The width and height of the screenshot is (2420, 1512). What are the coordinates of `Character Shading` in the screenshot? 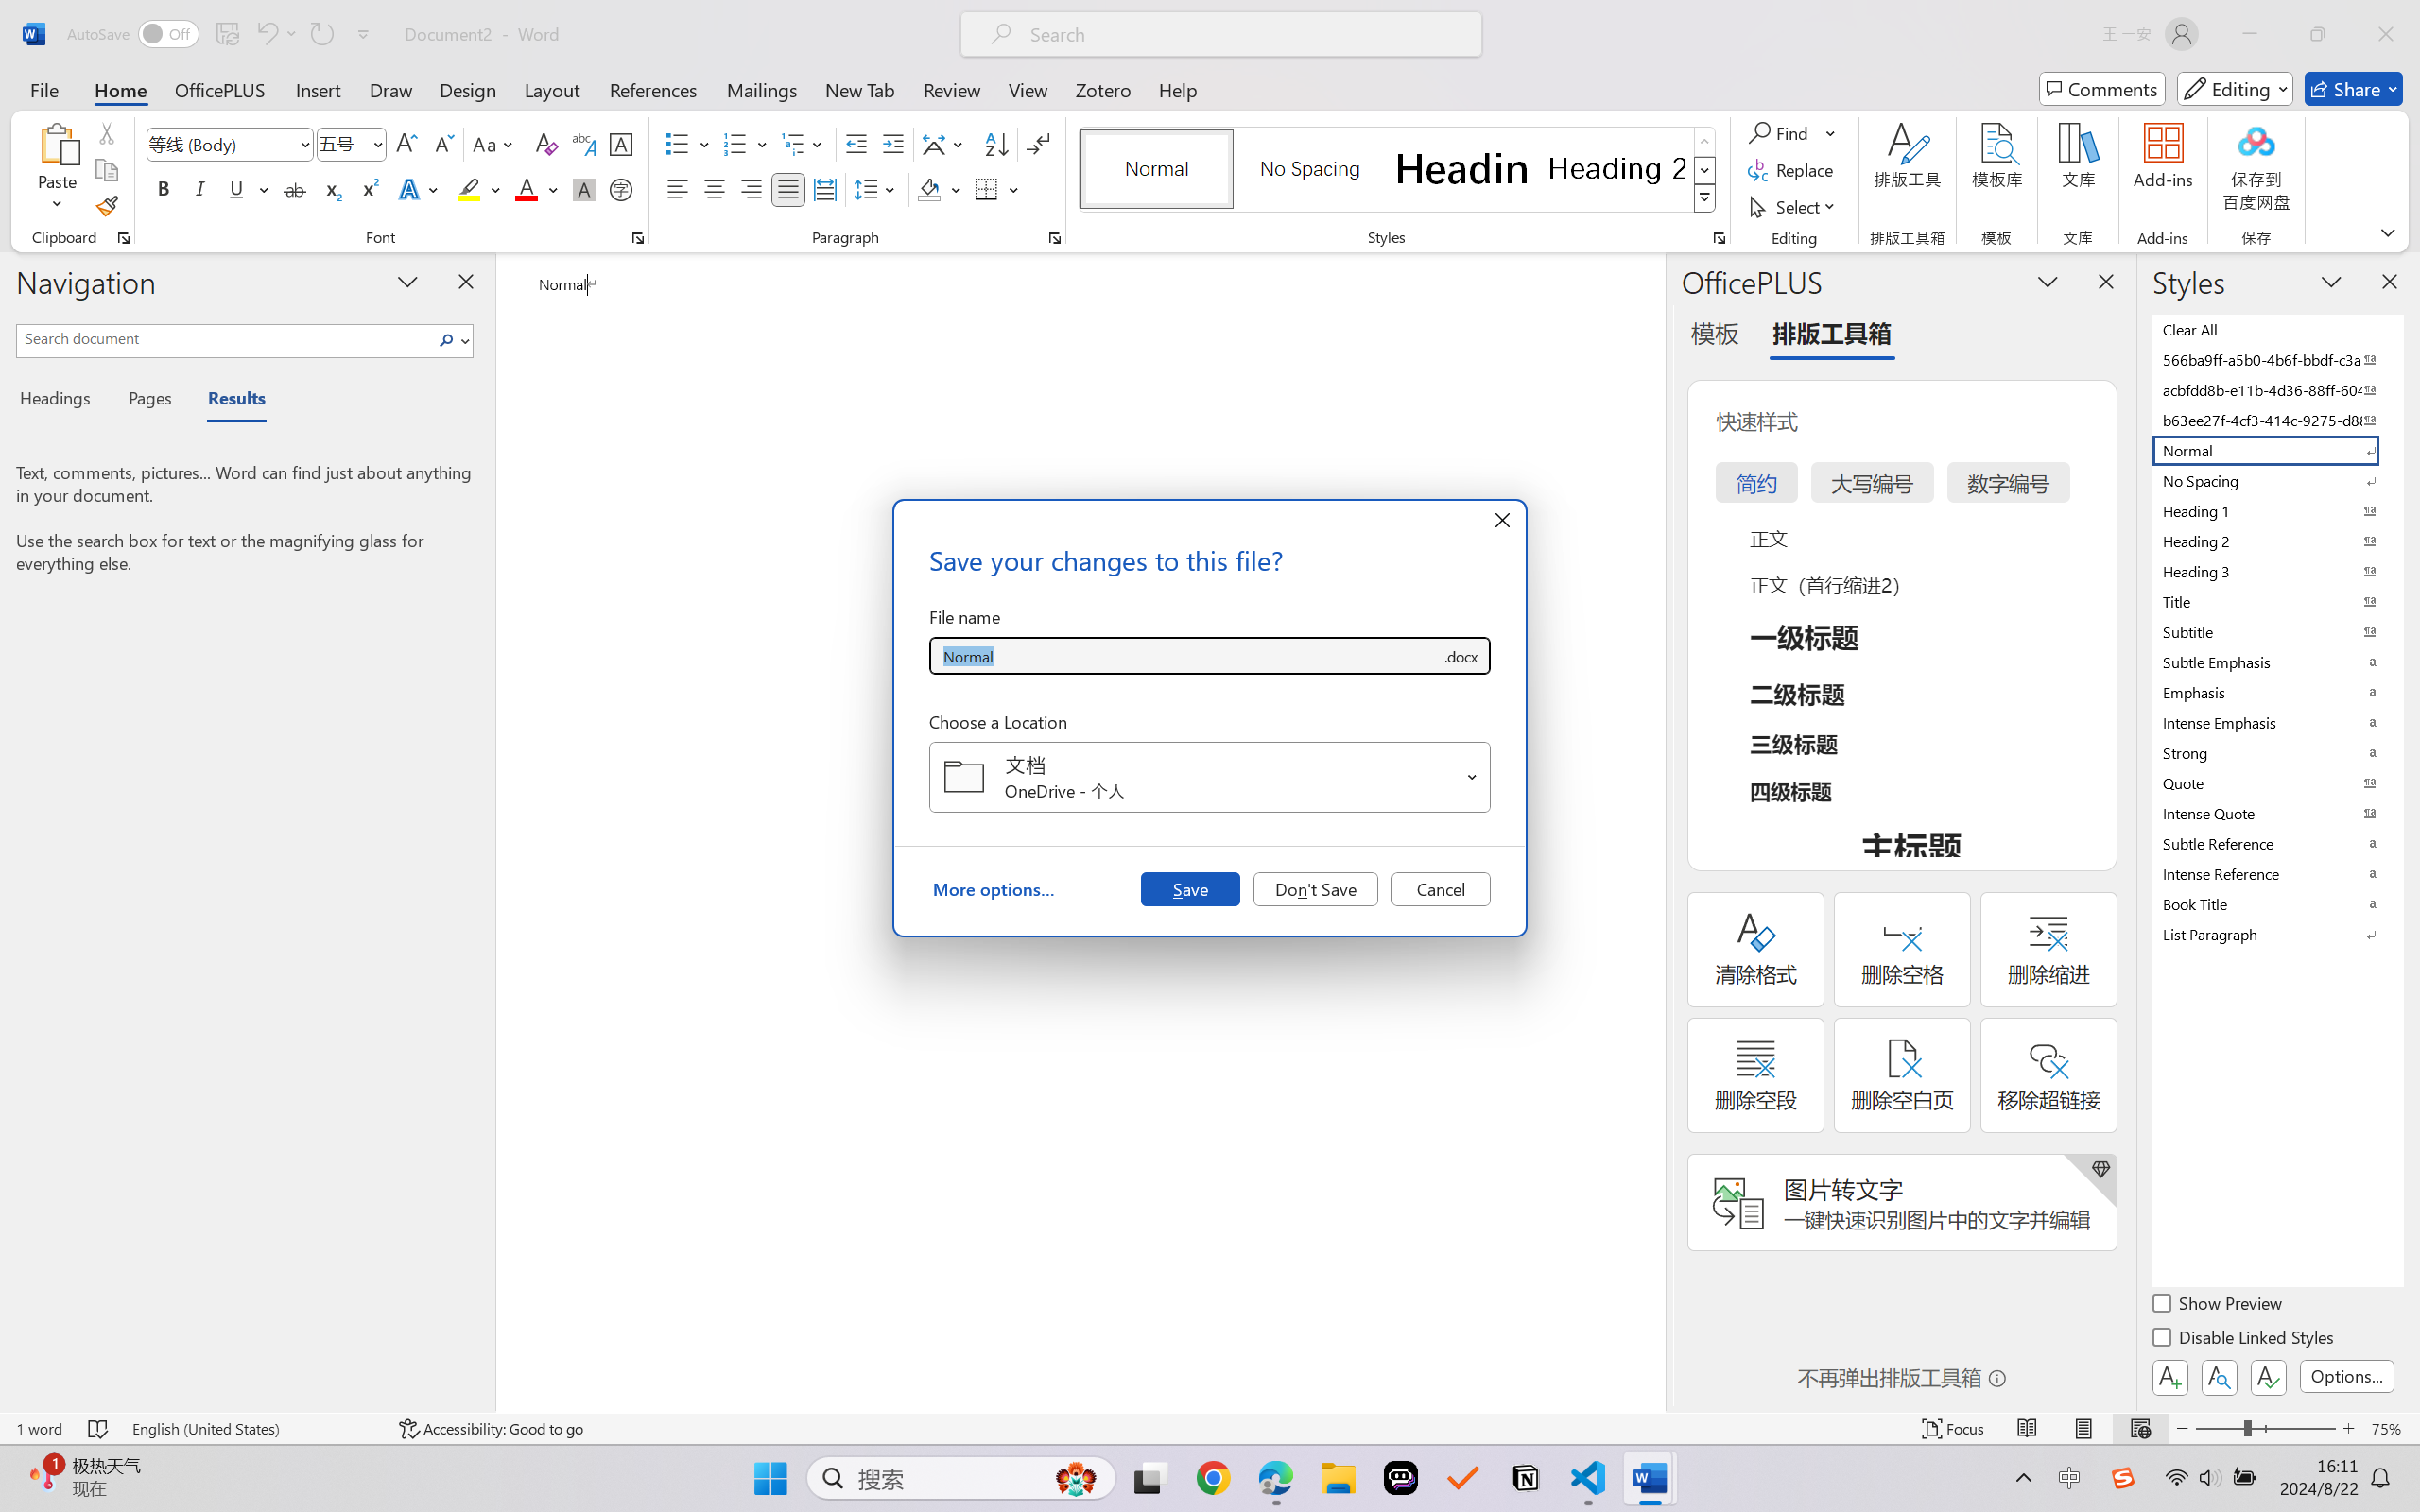 It's located at (582, 189).